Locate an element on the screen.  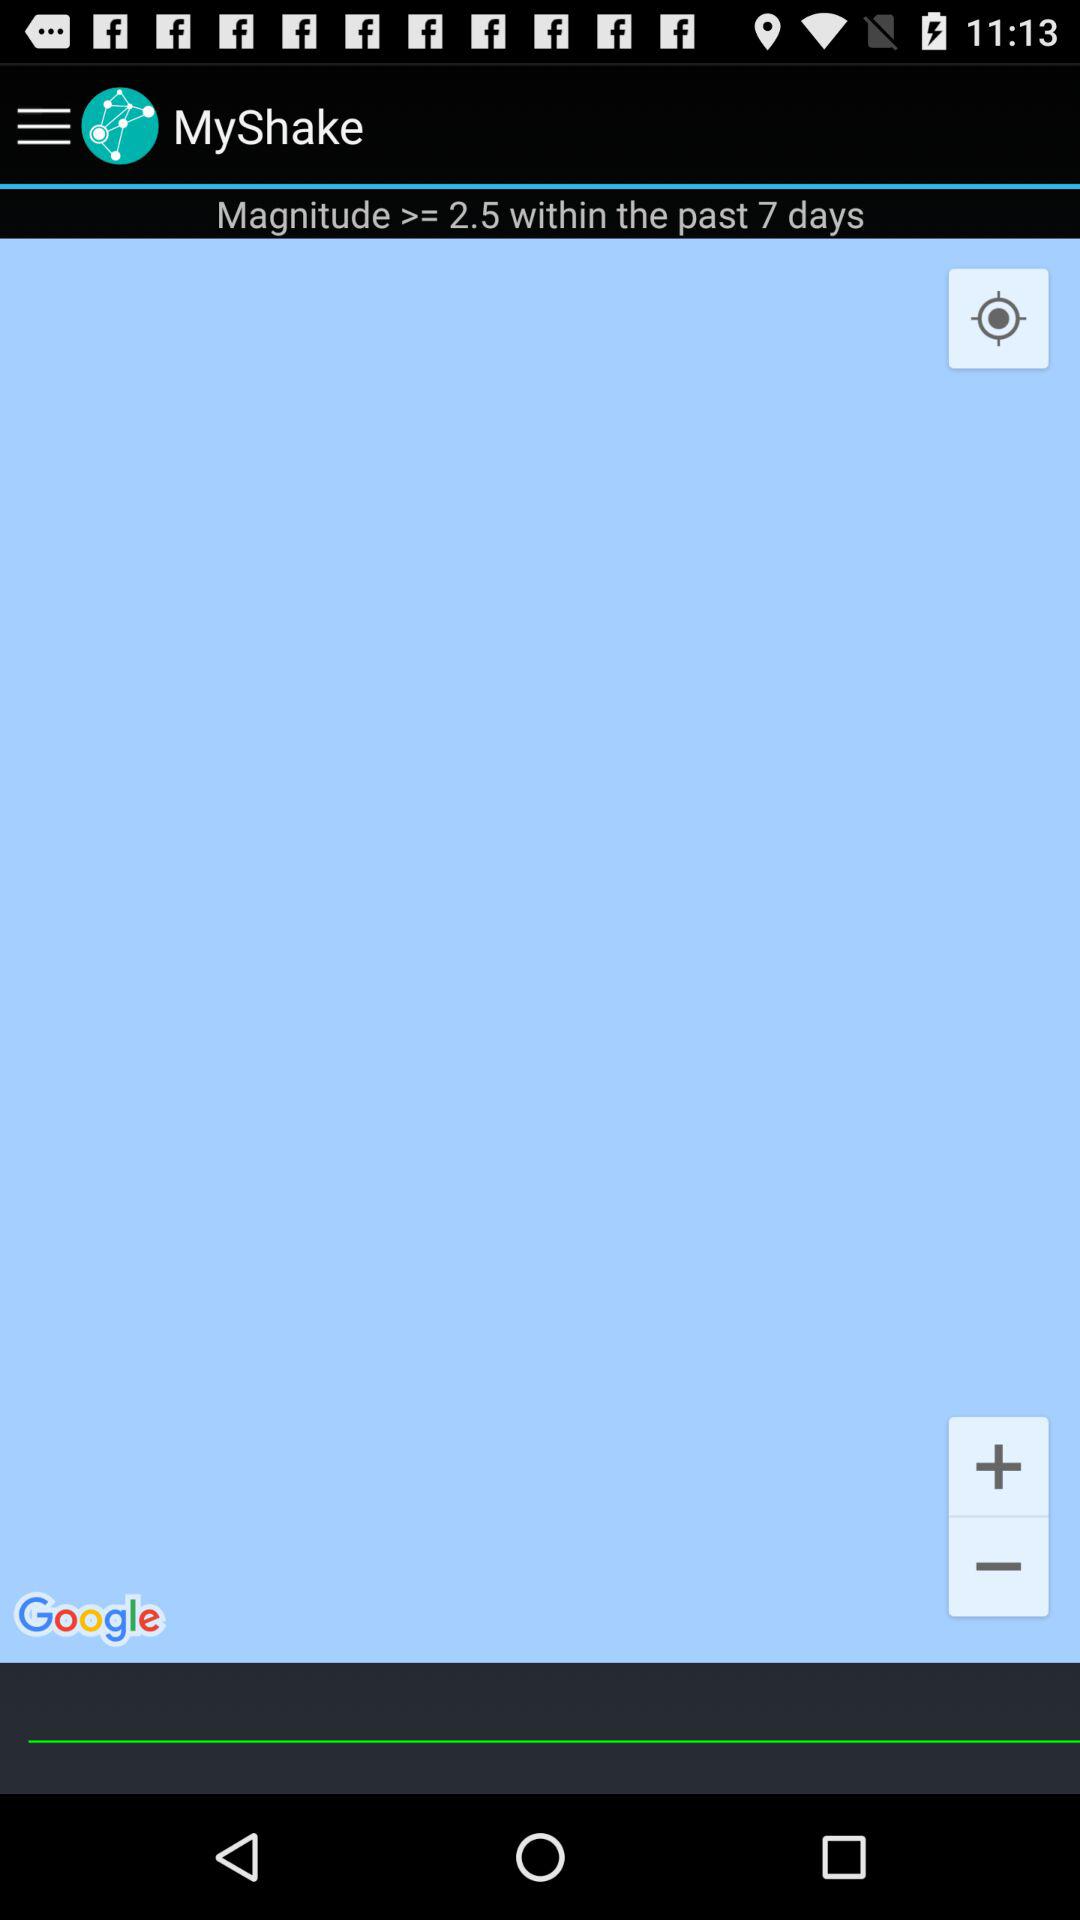
tap the app below the magnitude 2 5 is located at coordinates (540, 950).